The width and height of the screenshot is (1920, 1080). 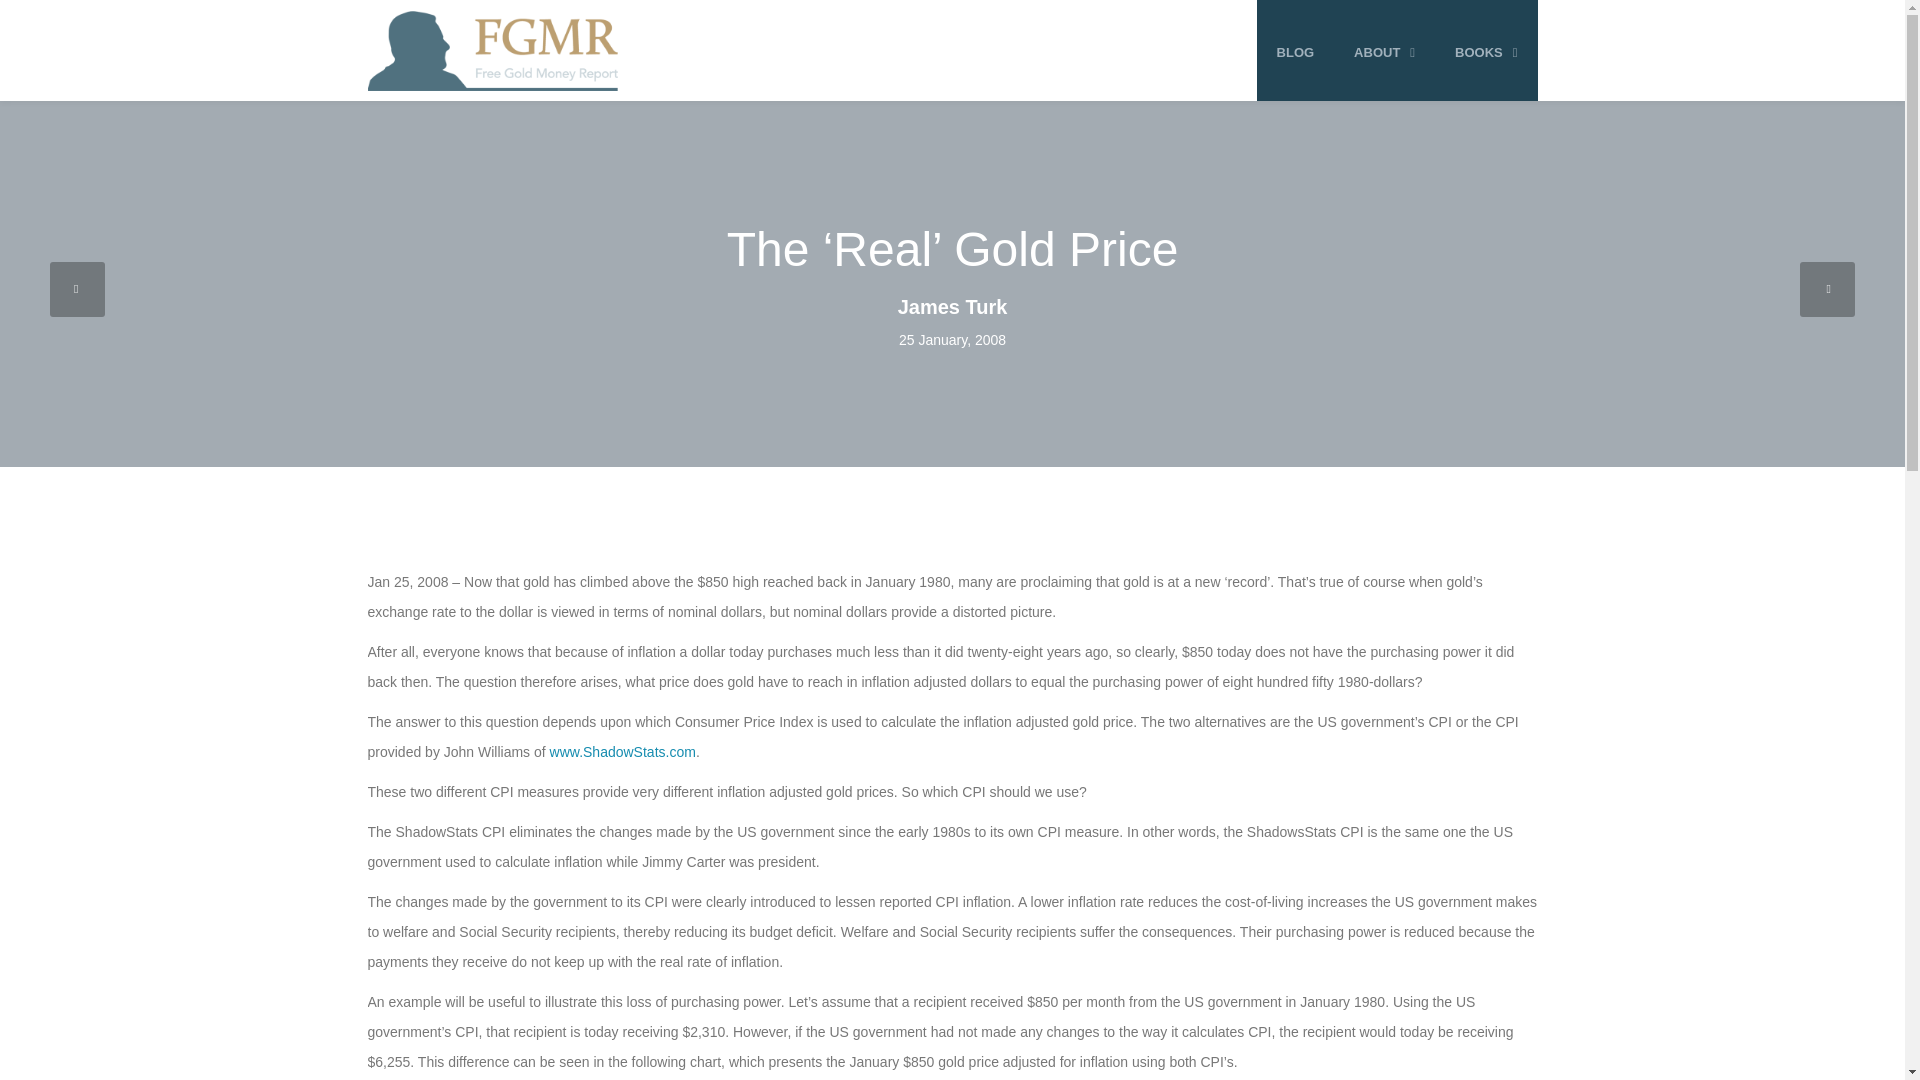 I want to click on James Turk, so click(x=951, y=306).